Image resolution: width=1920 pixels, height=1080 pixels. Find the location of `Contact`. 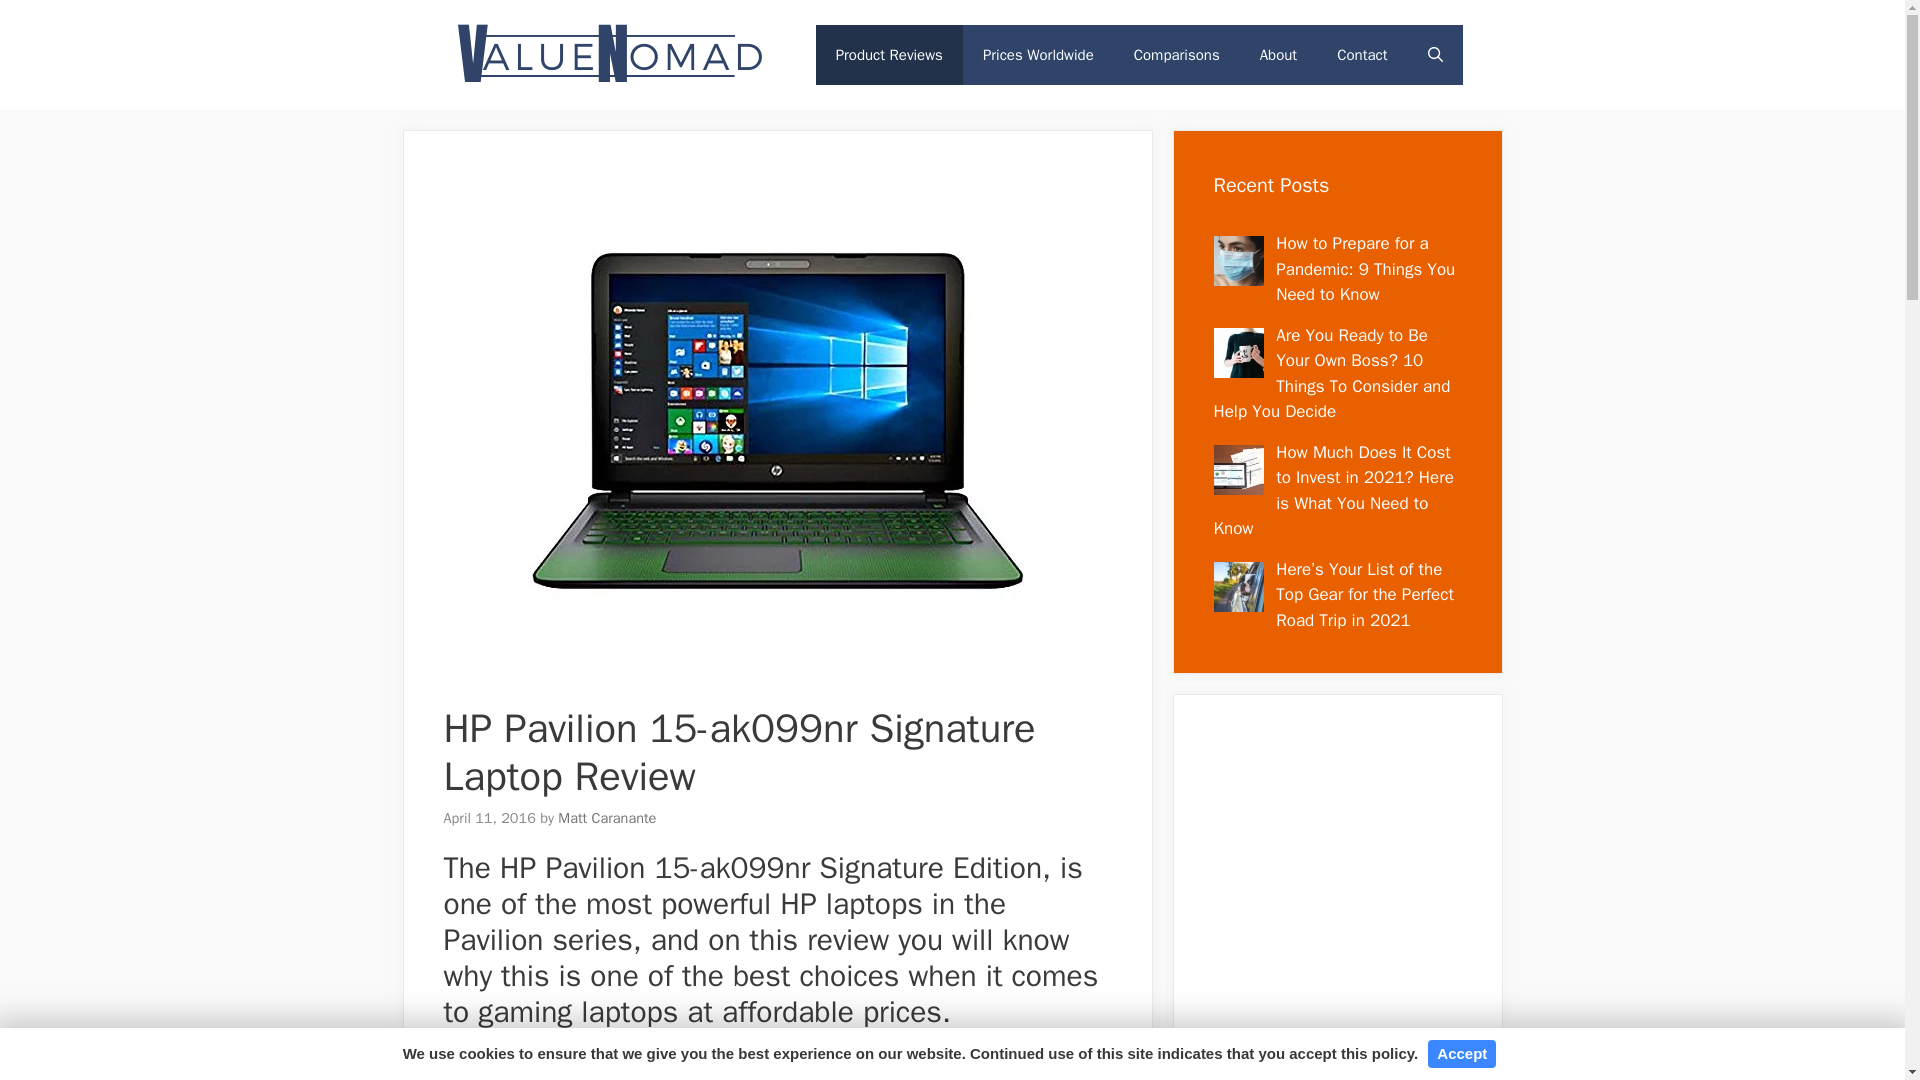

Contact is located at coordinates (1362, 54).